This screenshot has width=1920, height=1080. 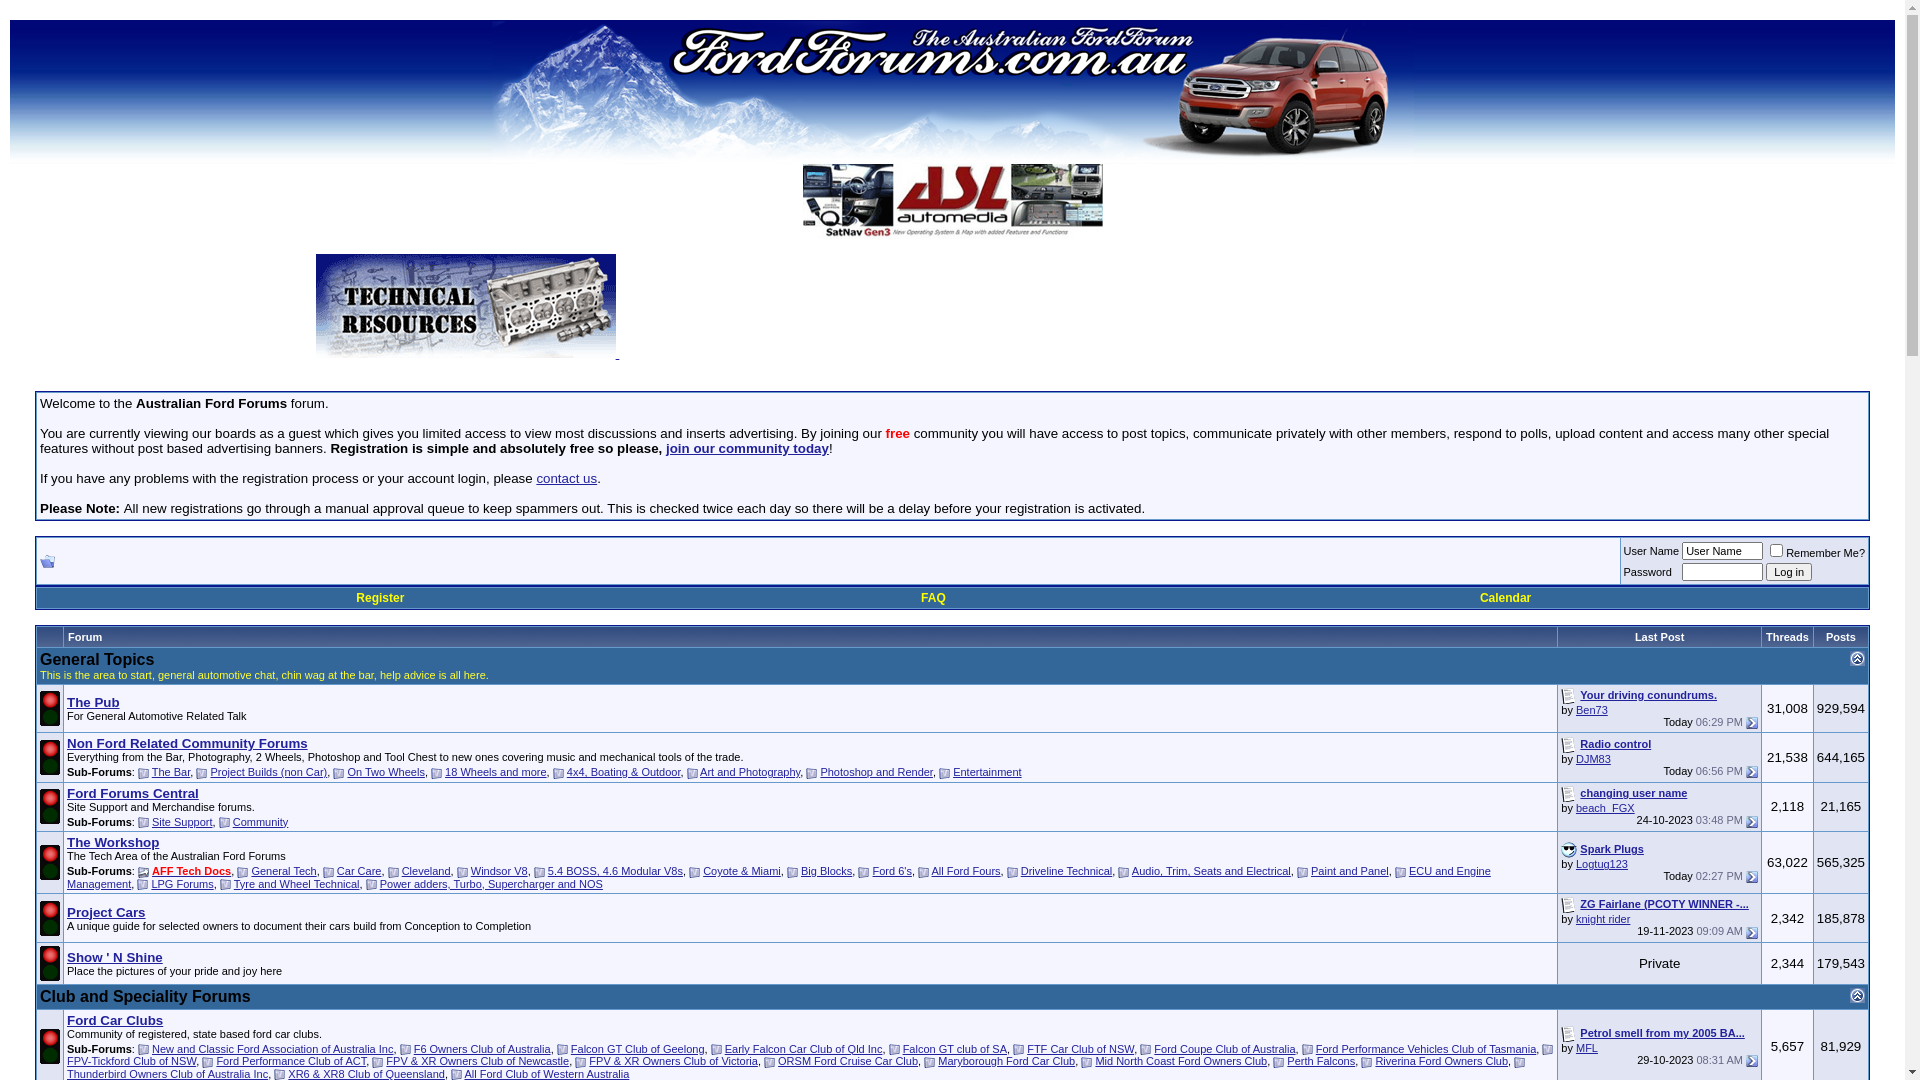 What do you see at coordinates (1648, 695) in the screenshot?
I see `Your driving conundrums.` at bounding box center [1648, 695].